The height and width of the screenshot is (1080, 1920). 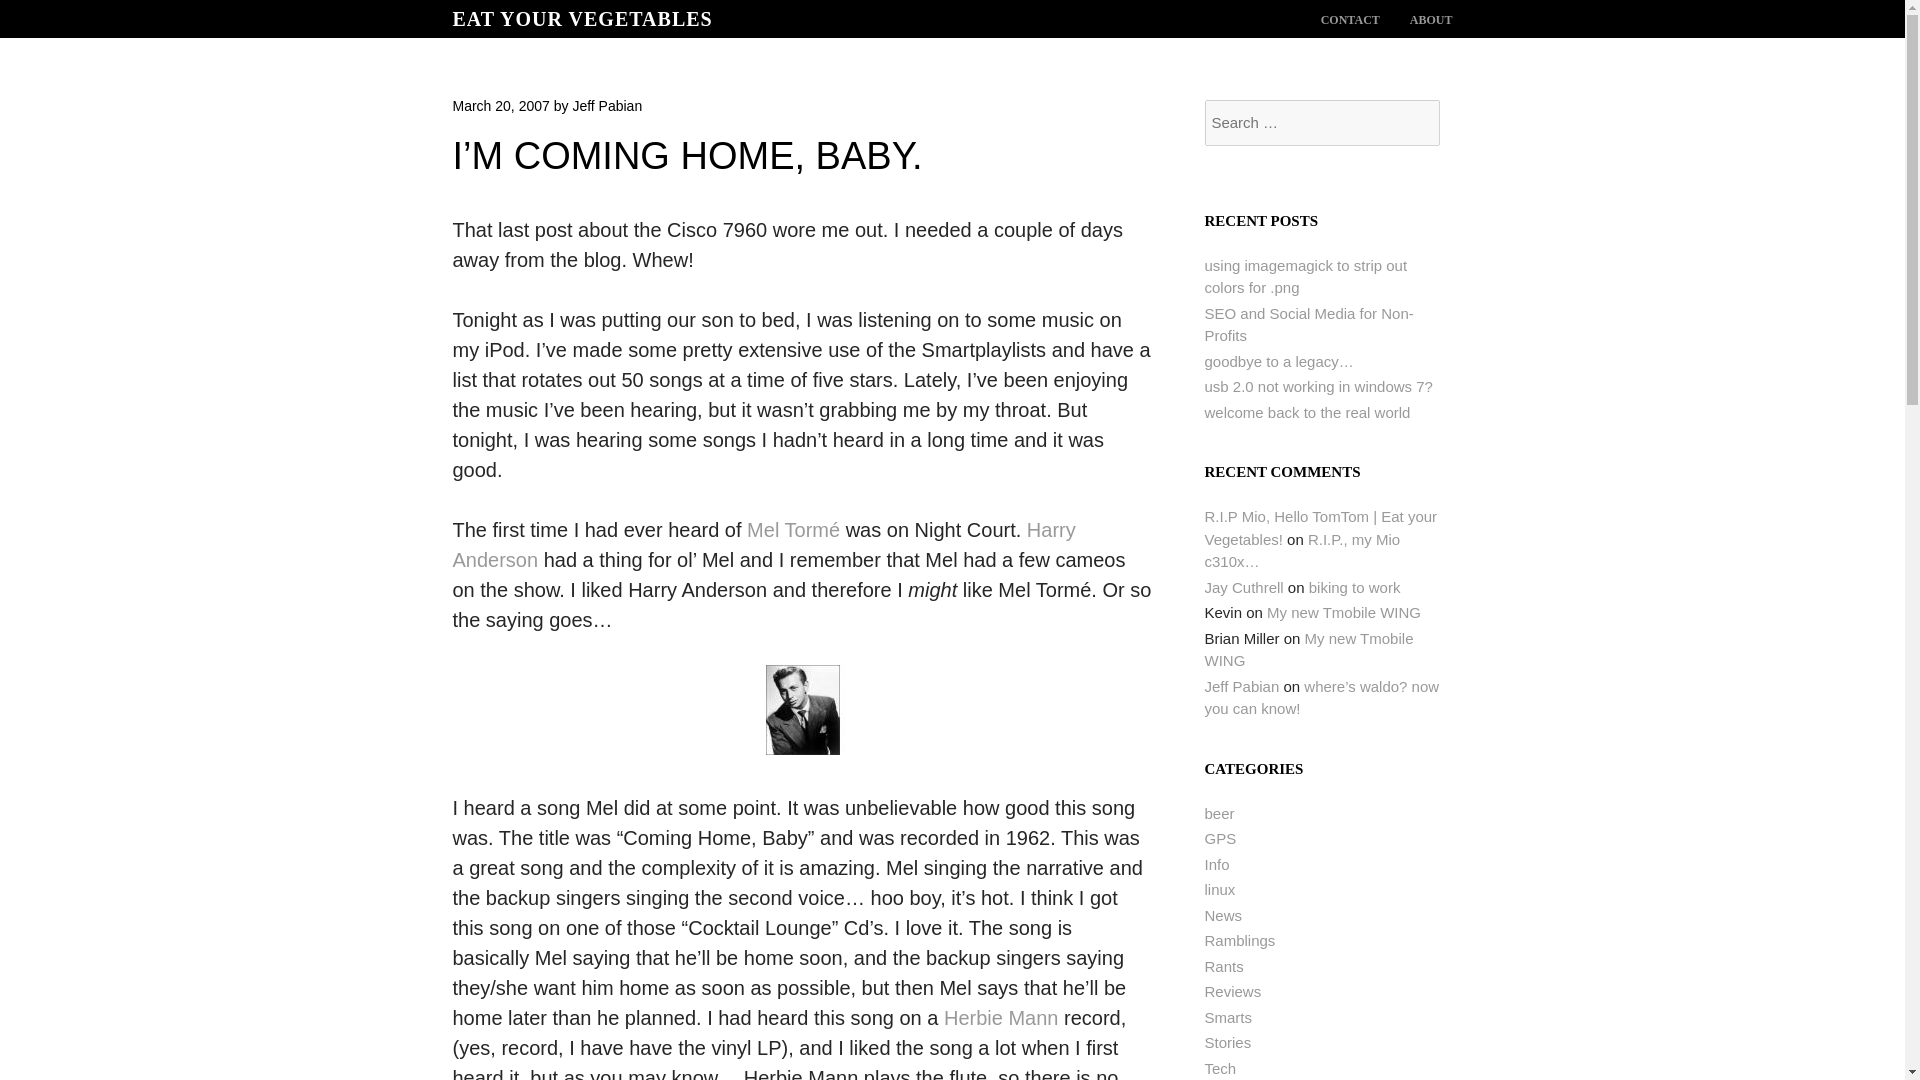 What do you see at coordinates (1240, 686) in the screenshot?
I see `Jeff Pabian` at bounding box center [1240, 686].